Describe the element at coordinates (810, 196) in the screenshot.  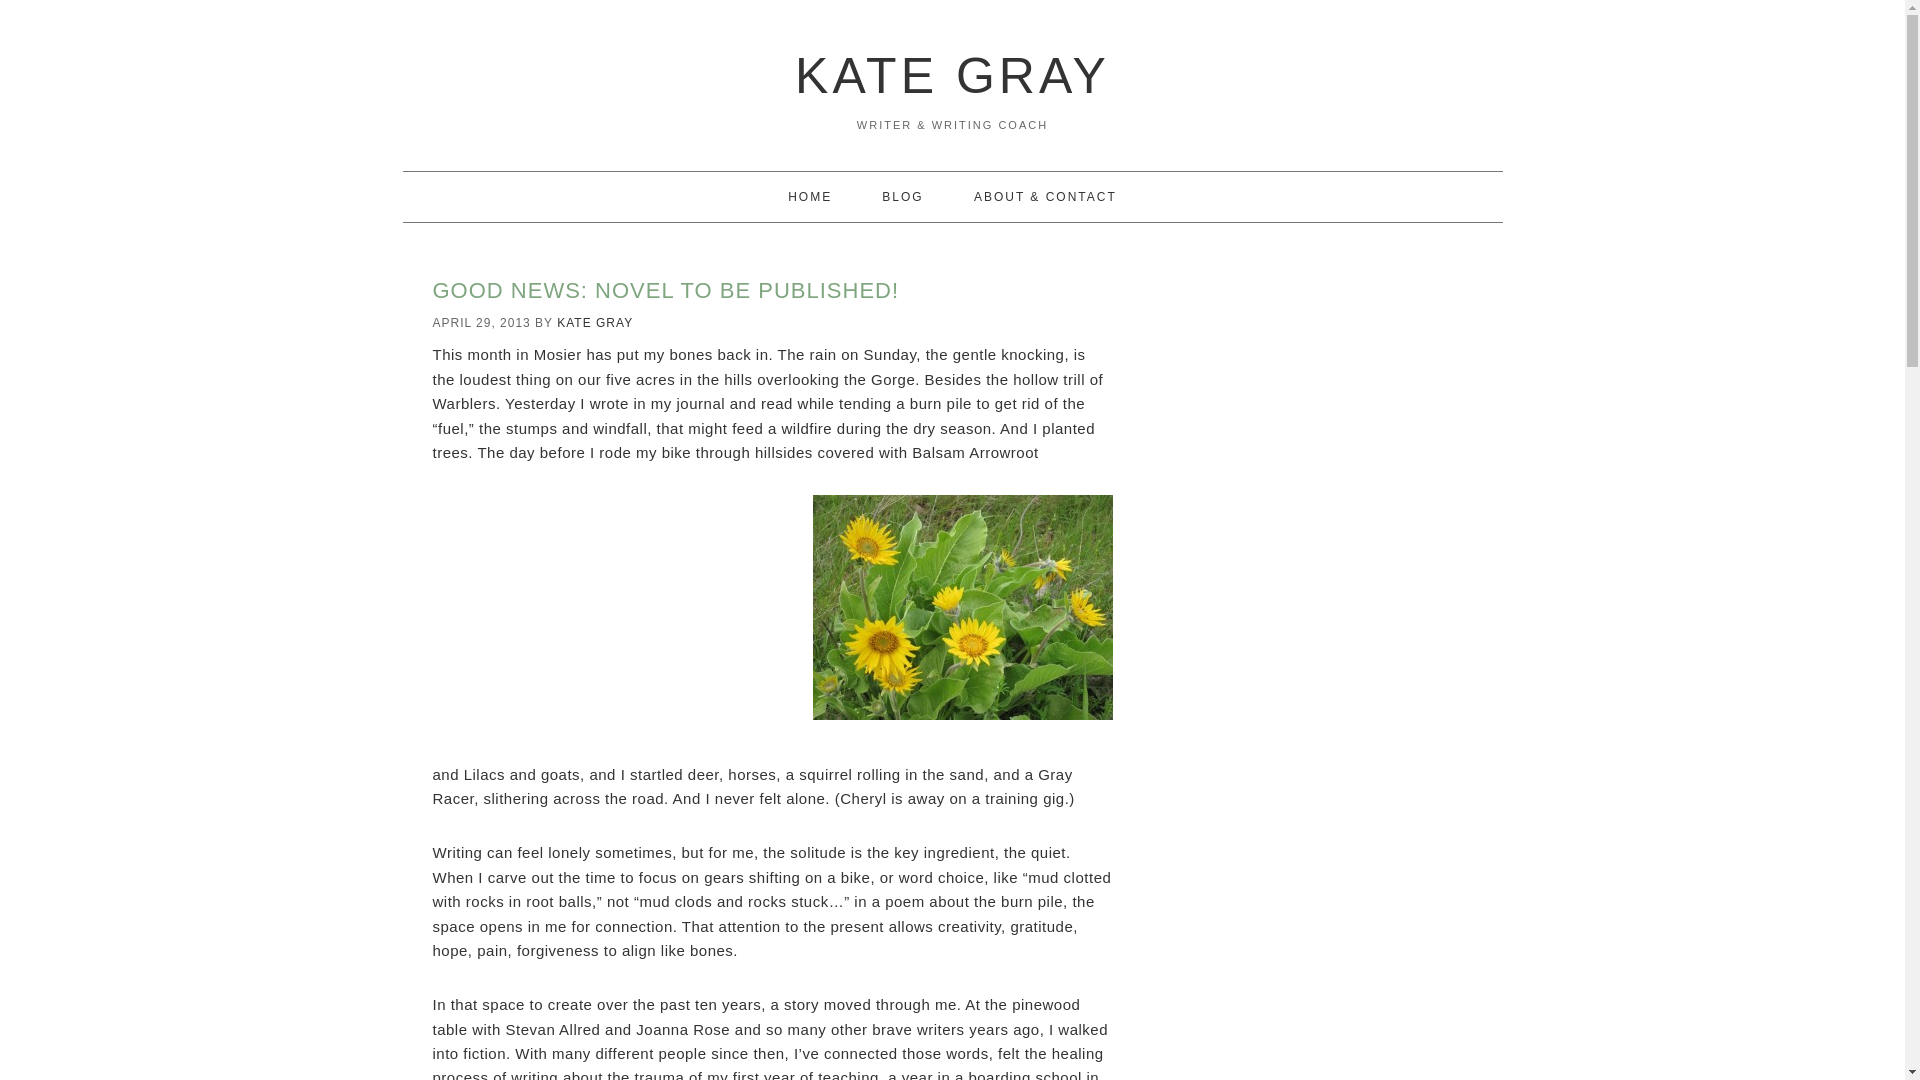
I see `HOME` at that location.